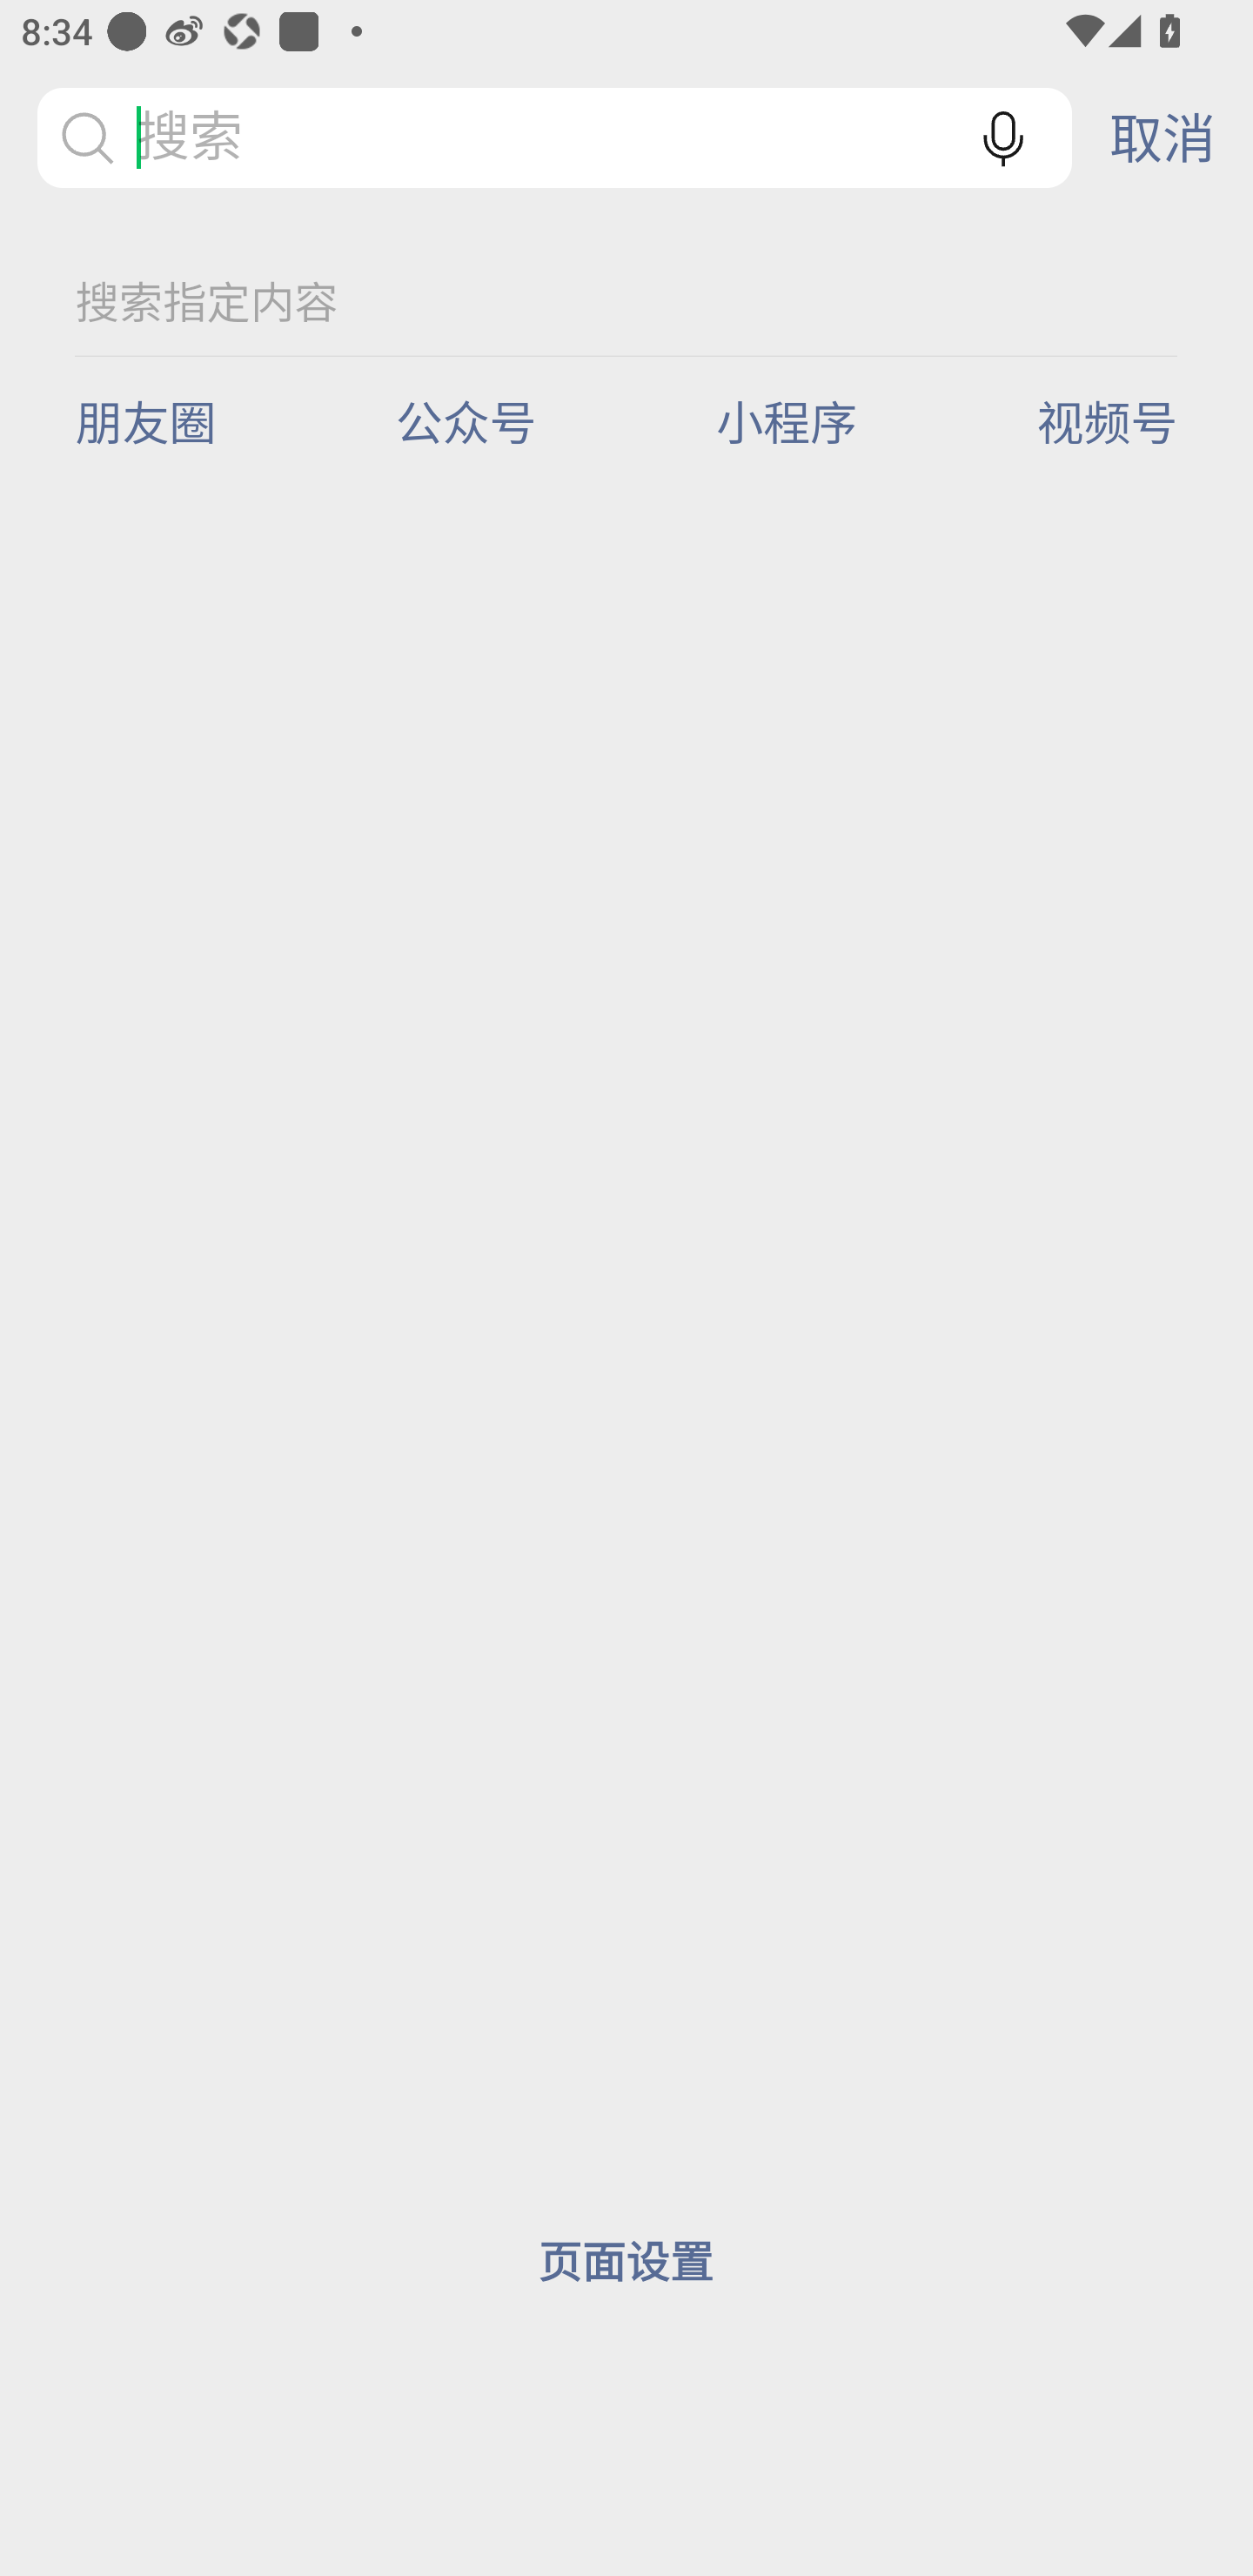  I want to click on 搜索, so click(553, 138).